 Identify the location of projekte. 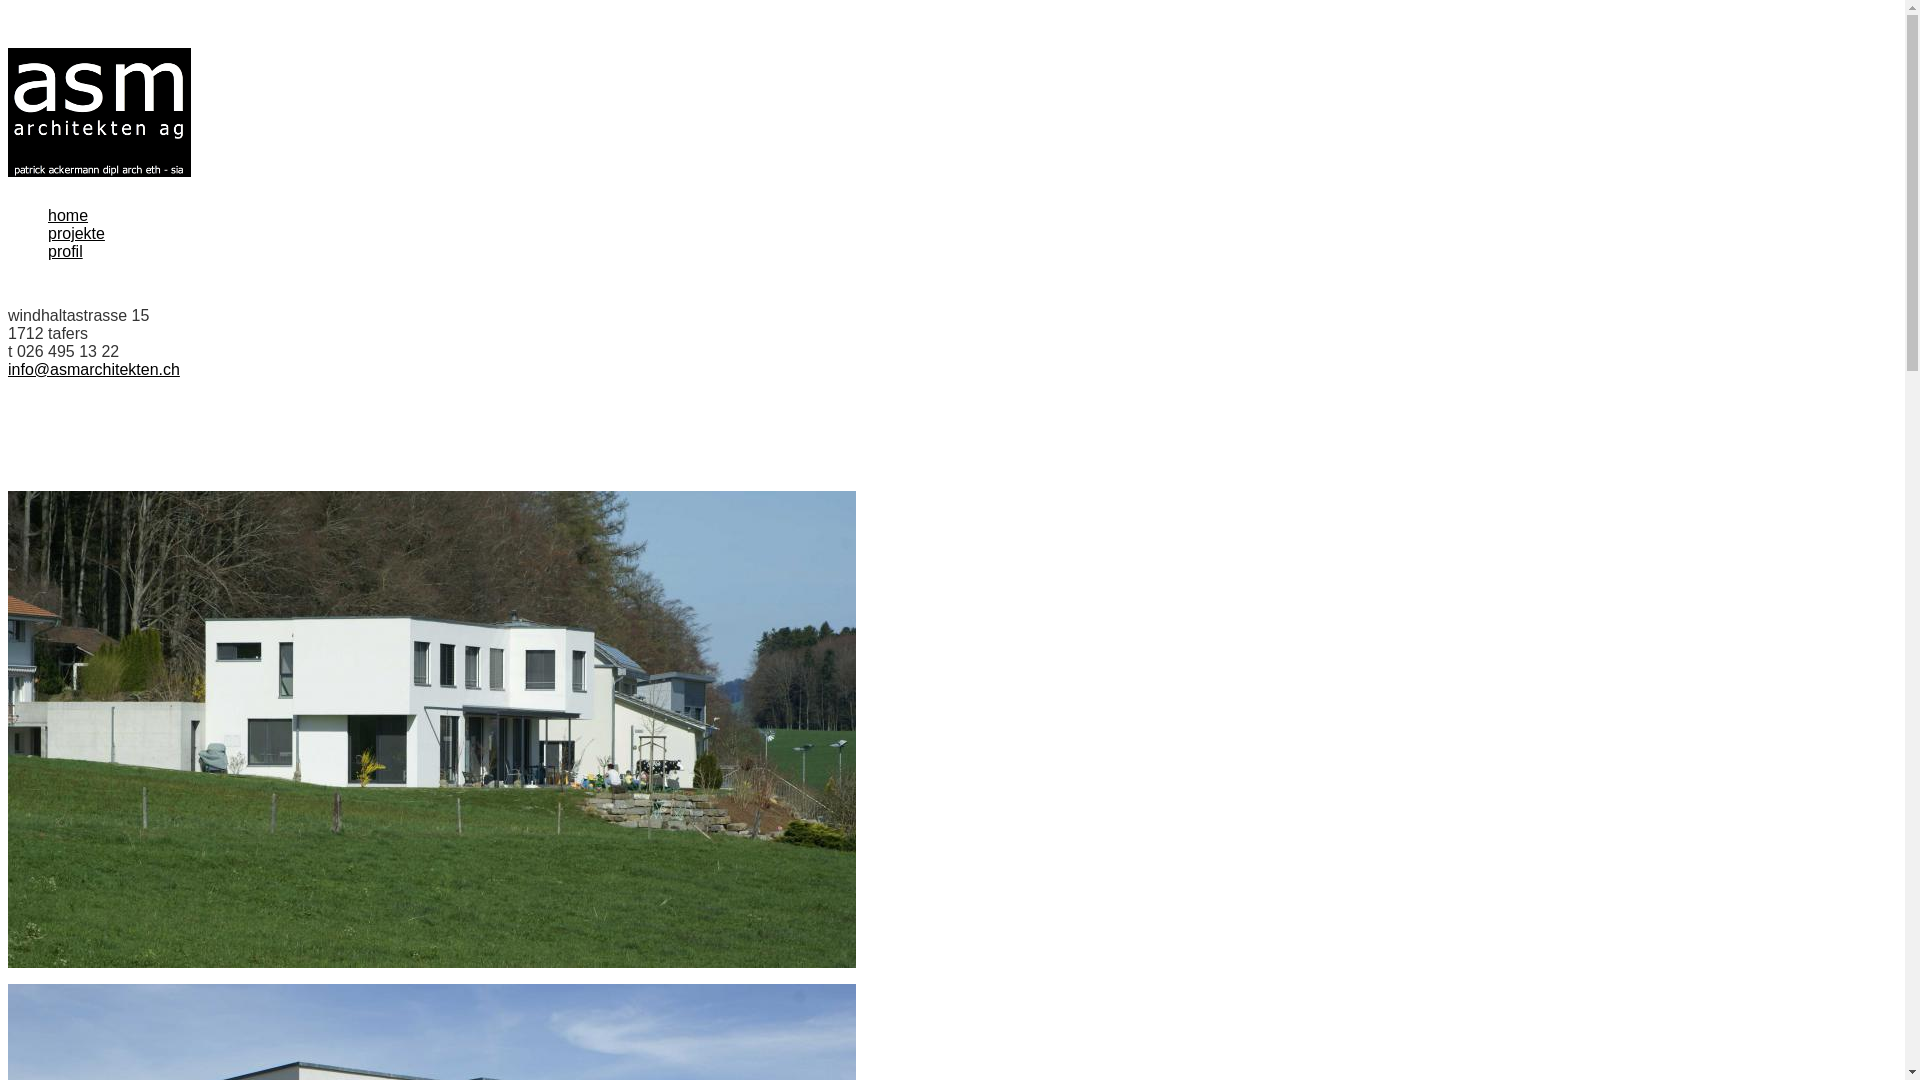
(76, 234).